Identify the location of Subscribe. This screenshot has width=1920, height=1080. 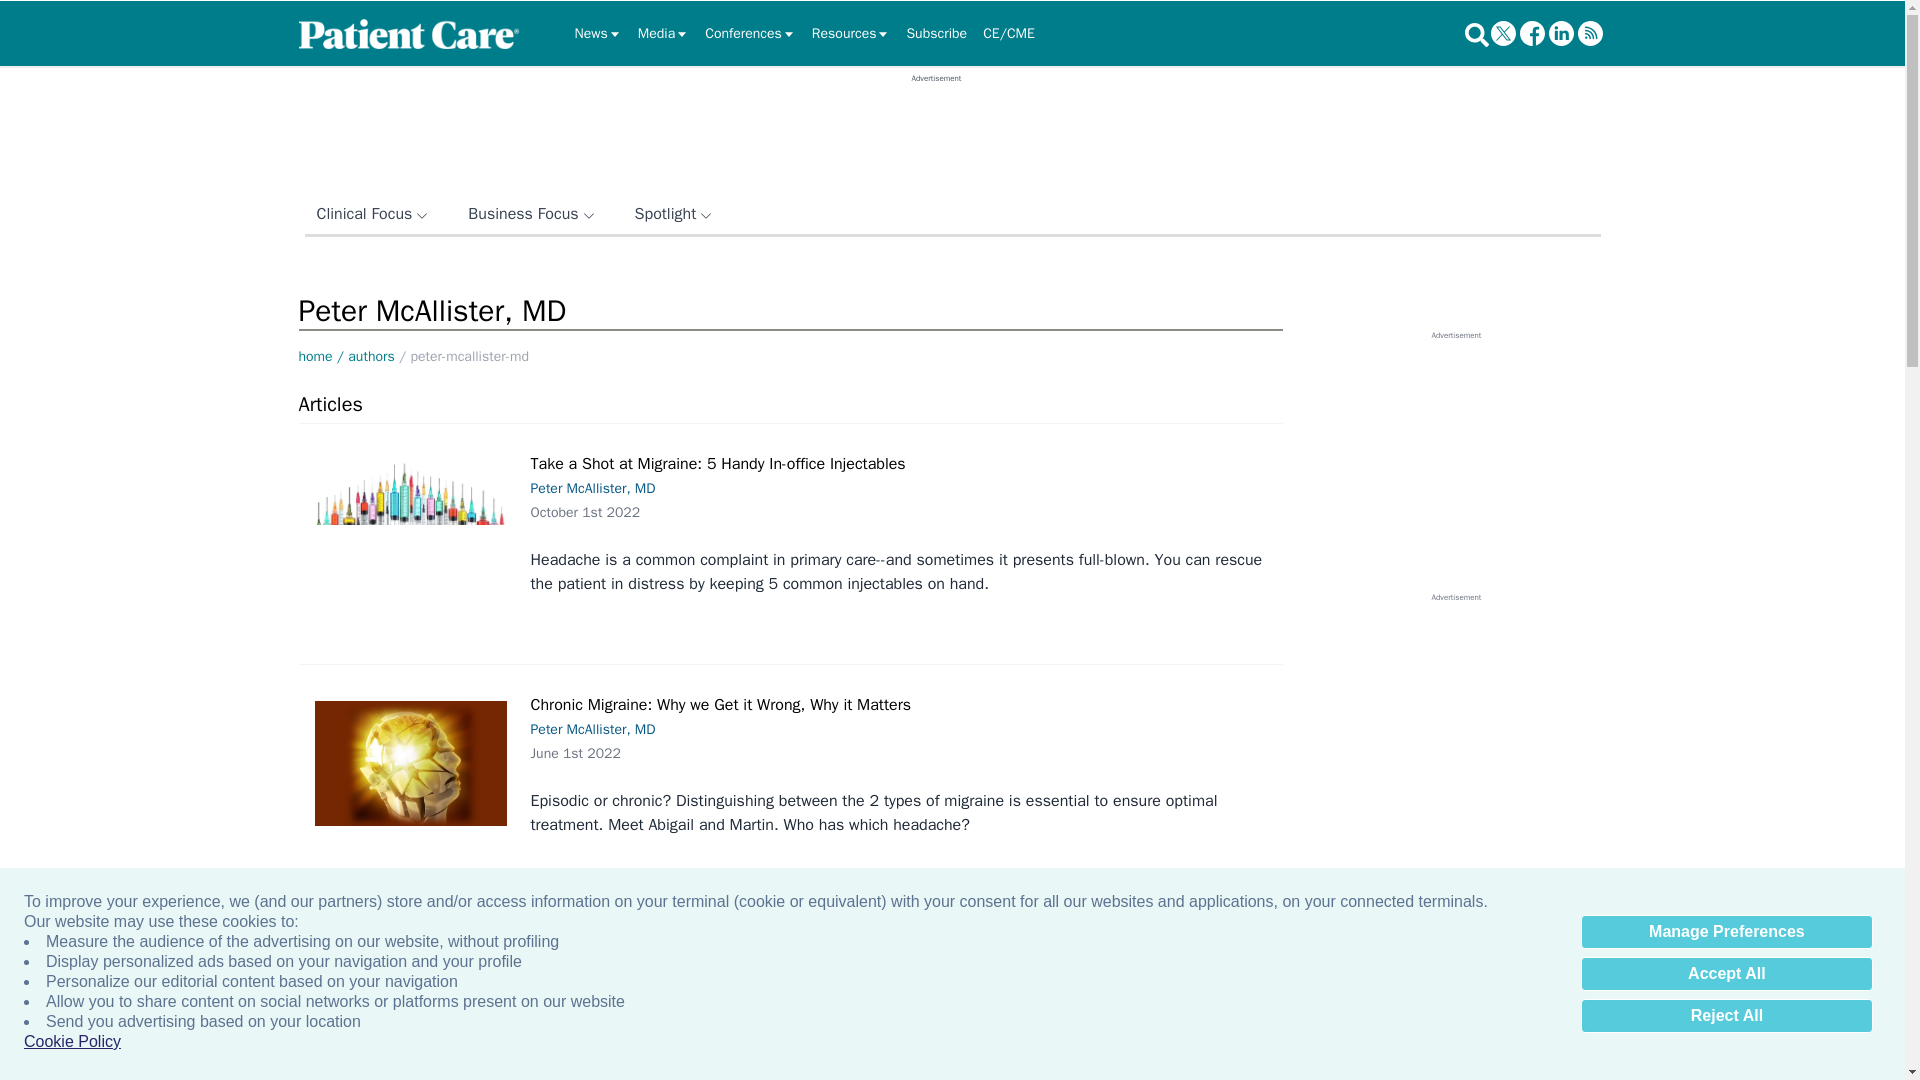
(936, 34).